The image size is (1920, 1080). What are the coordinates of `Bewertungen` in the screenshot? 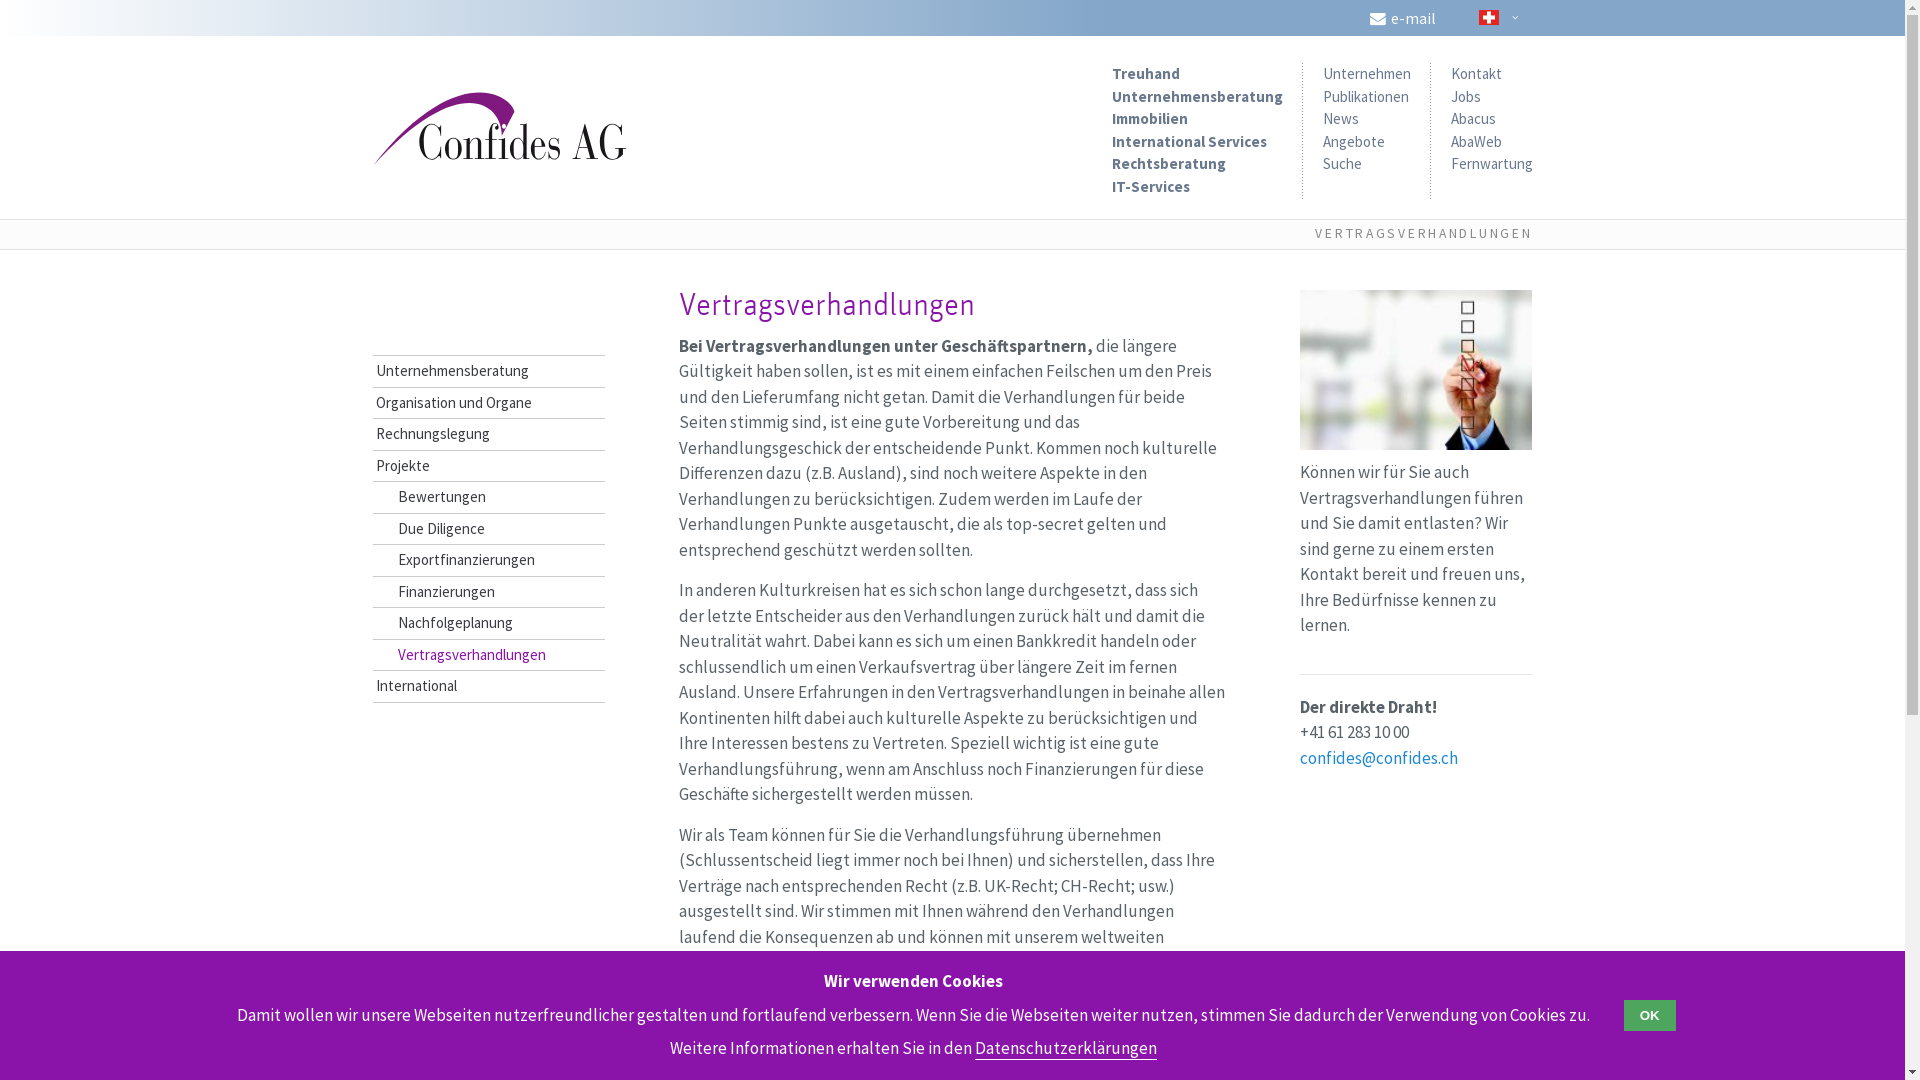 It's located at (488, 498).